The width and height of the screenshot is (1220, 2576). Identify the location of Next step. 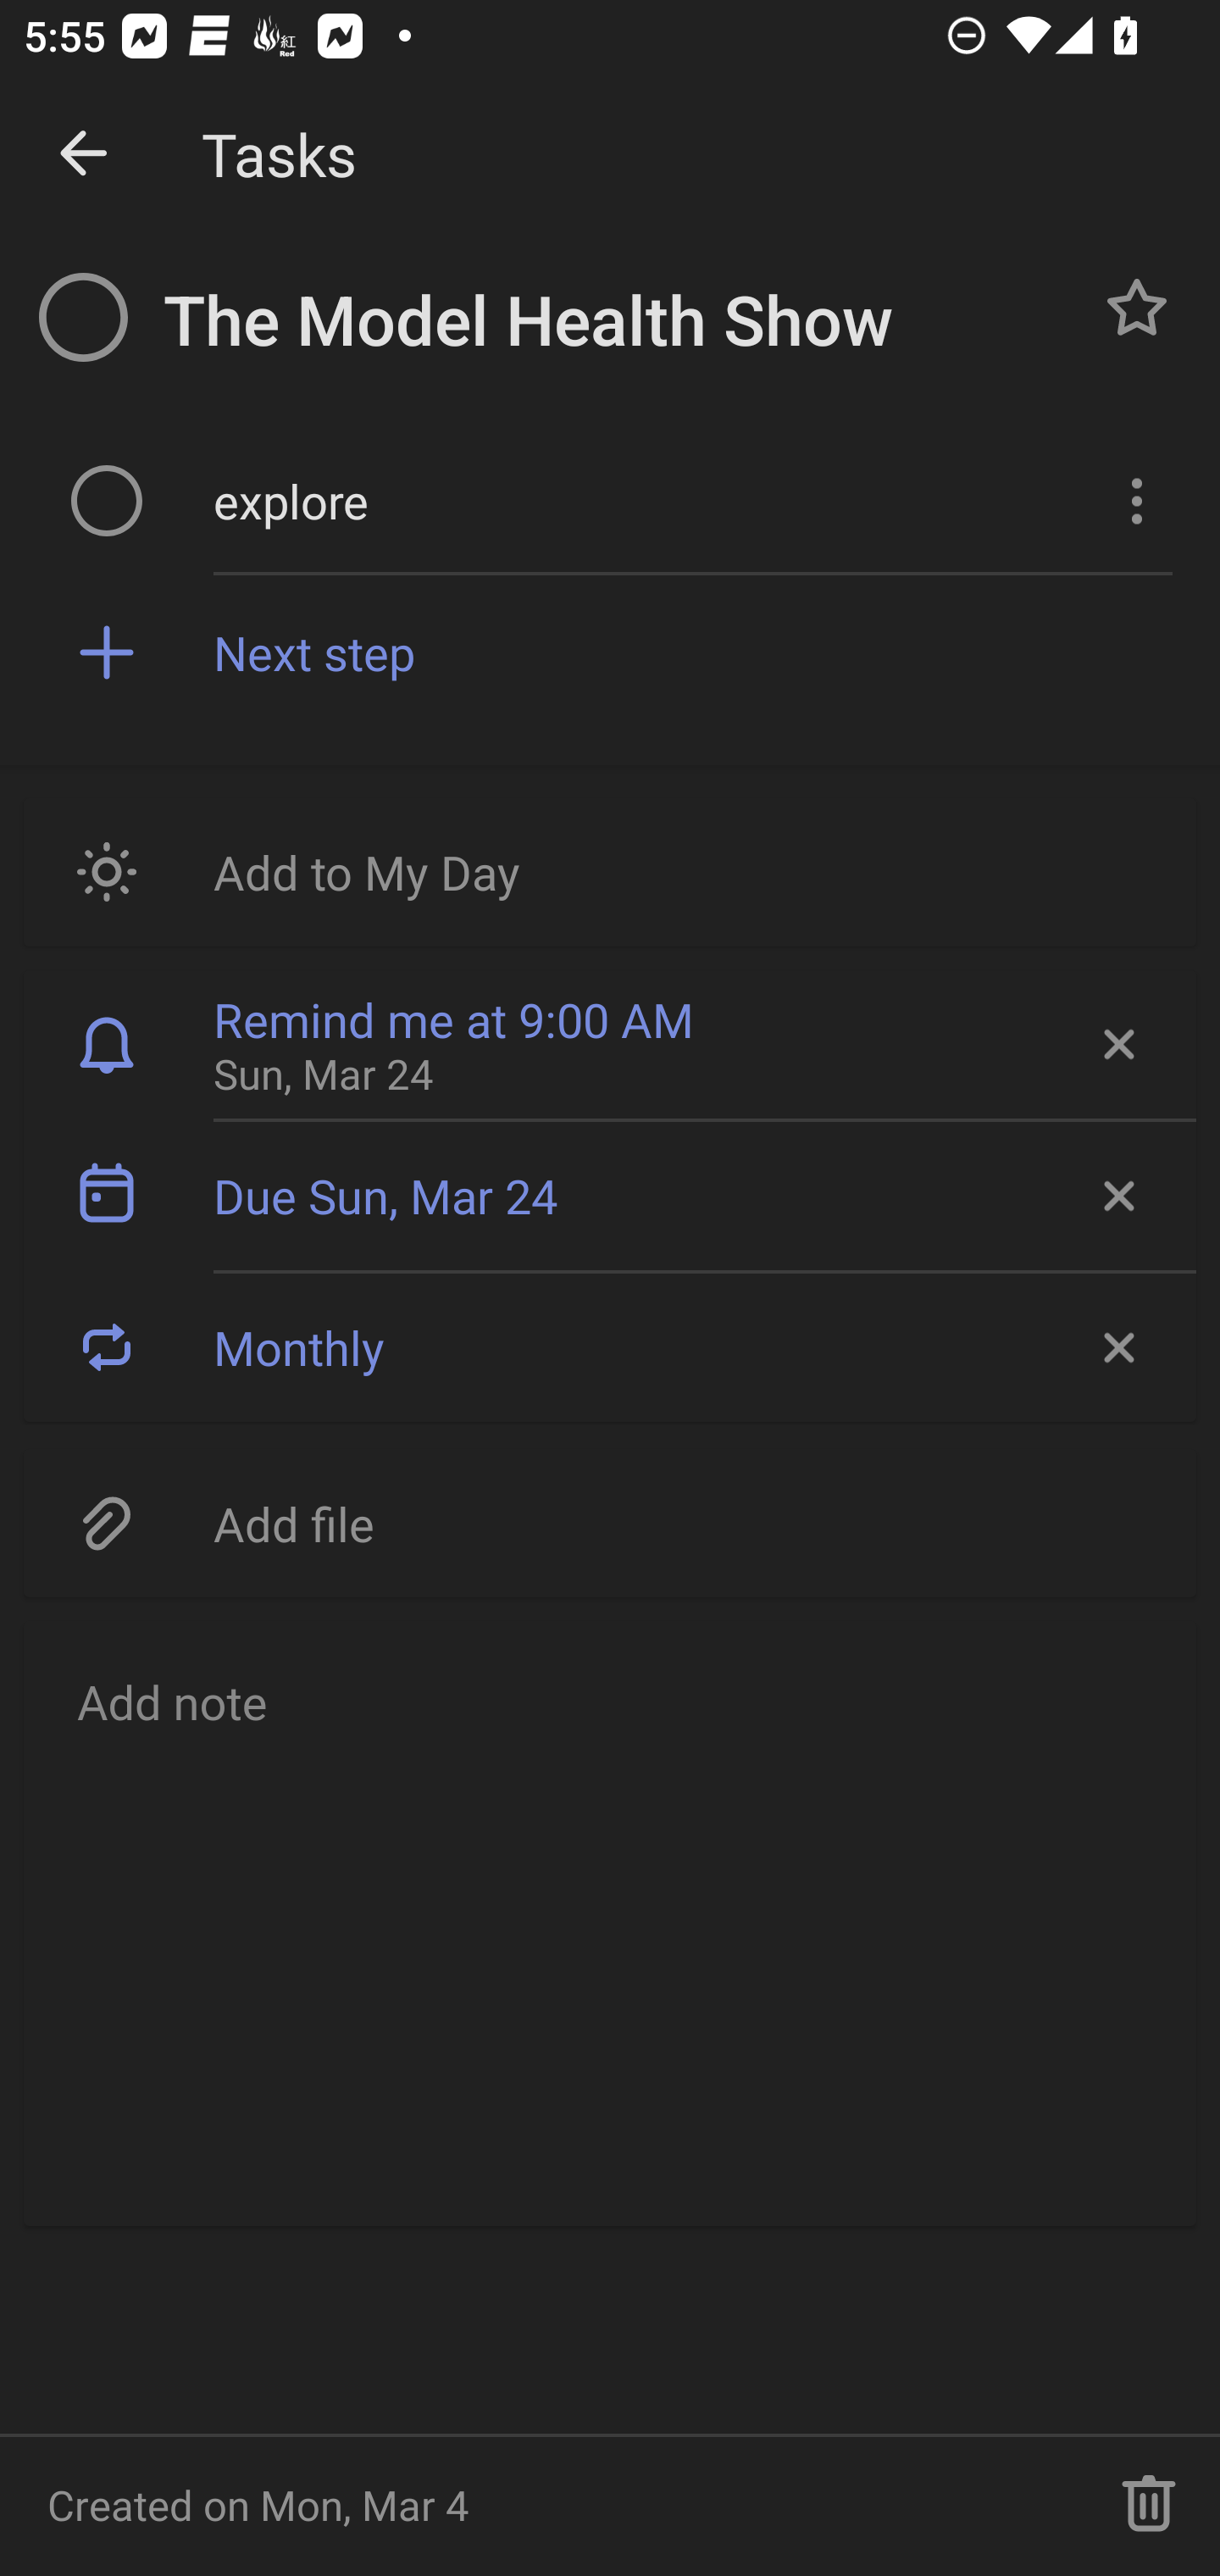
(692, 651).